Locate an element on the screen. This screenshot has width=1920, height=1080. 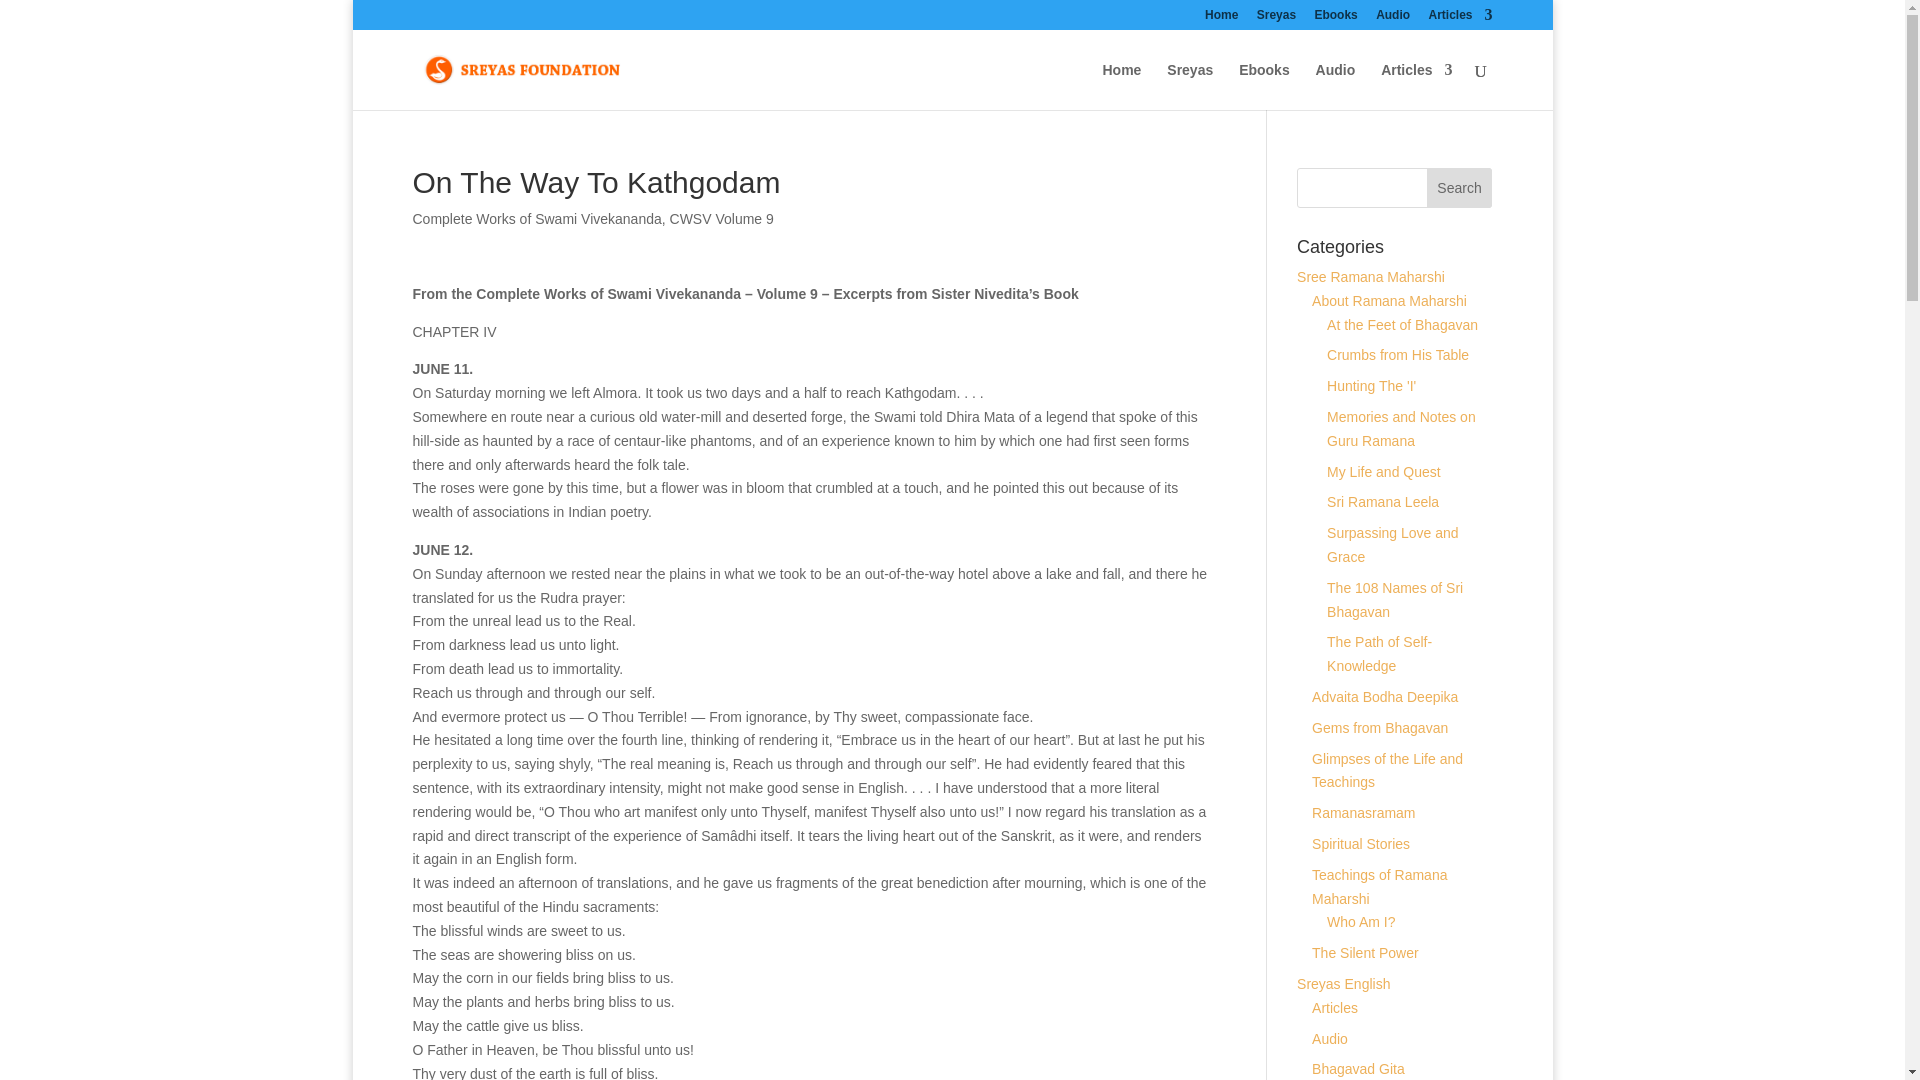
Ebooks is located at coordinates (1335, 19).